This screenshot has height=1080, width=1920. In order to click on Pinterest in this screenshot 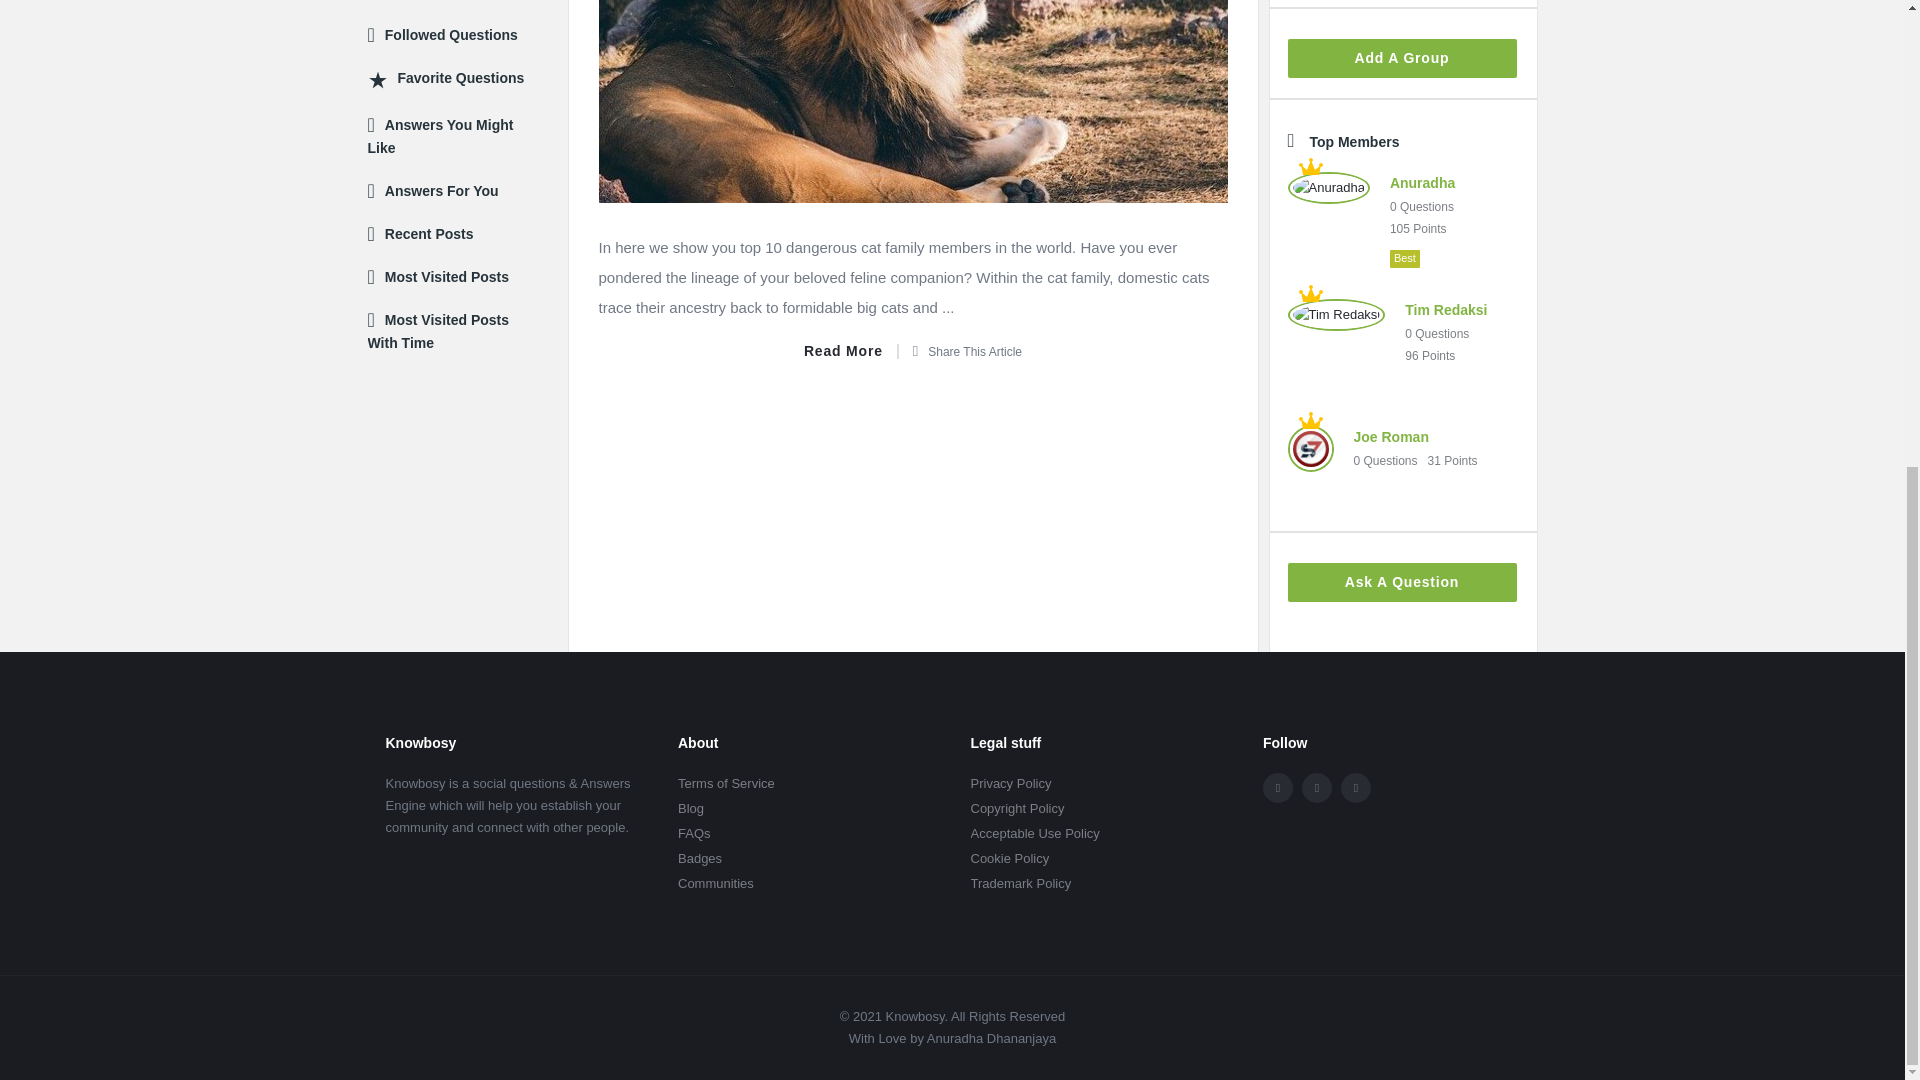, I will do `click(1355, 788)`.